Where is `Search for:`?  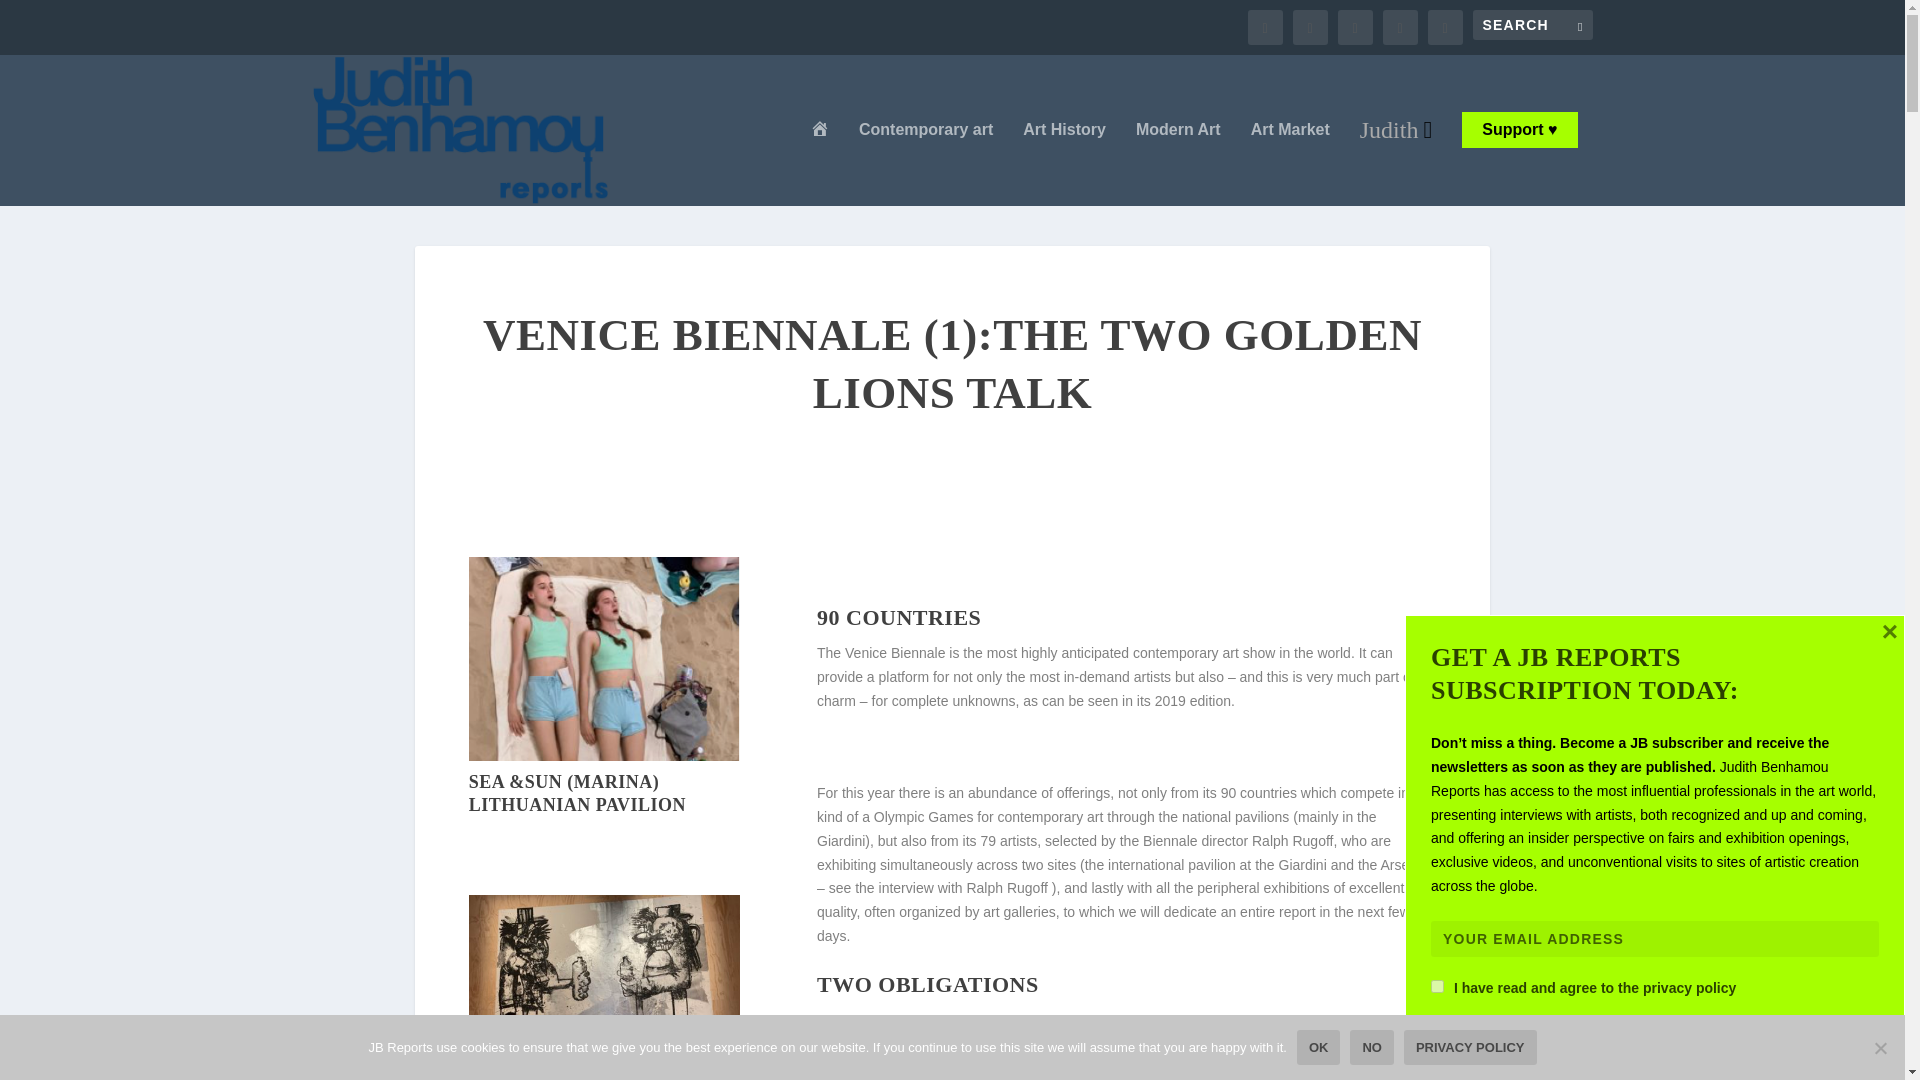 Search for: is located at coordinates (1532, 24).